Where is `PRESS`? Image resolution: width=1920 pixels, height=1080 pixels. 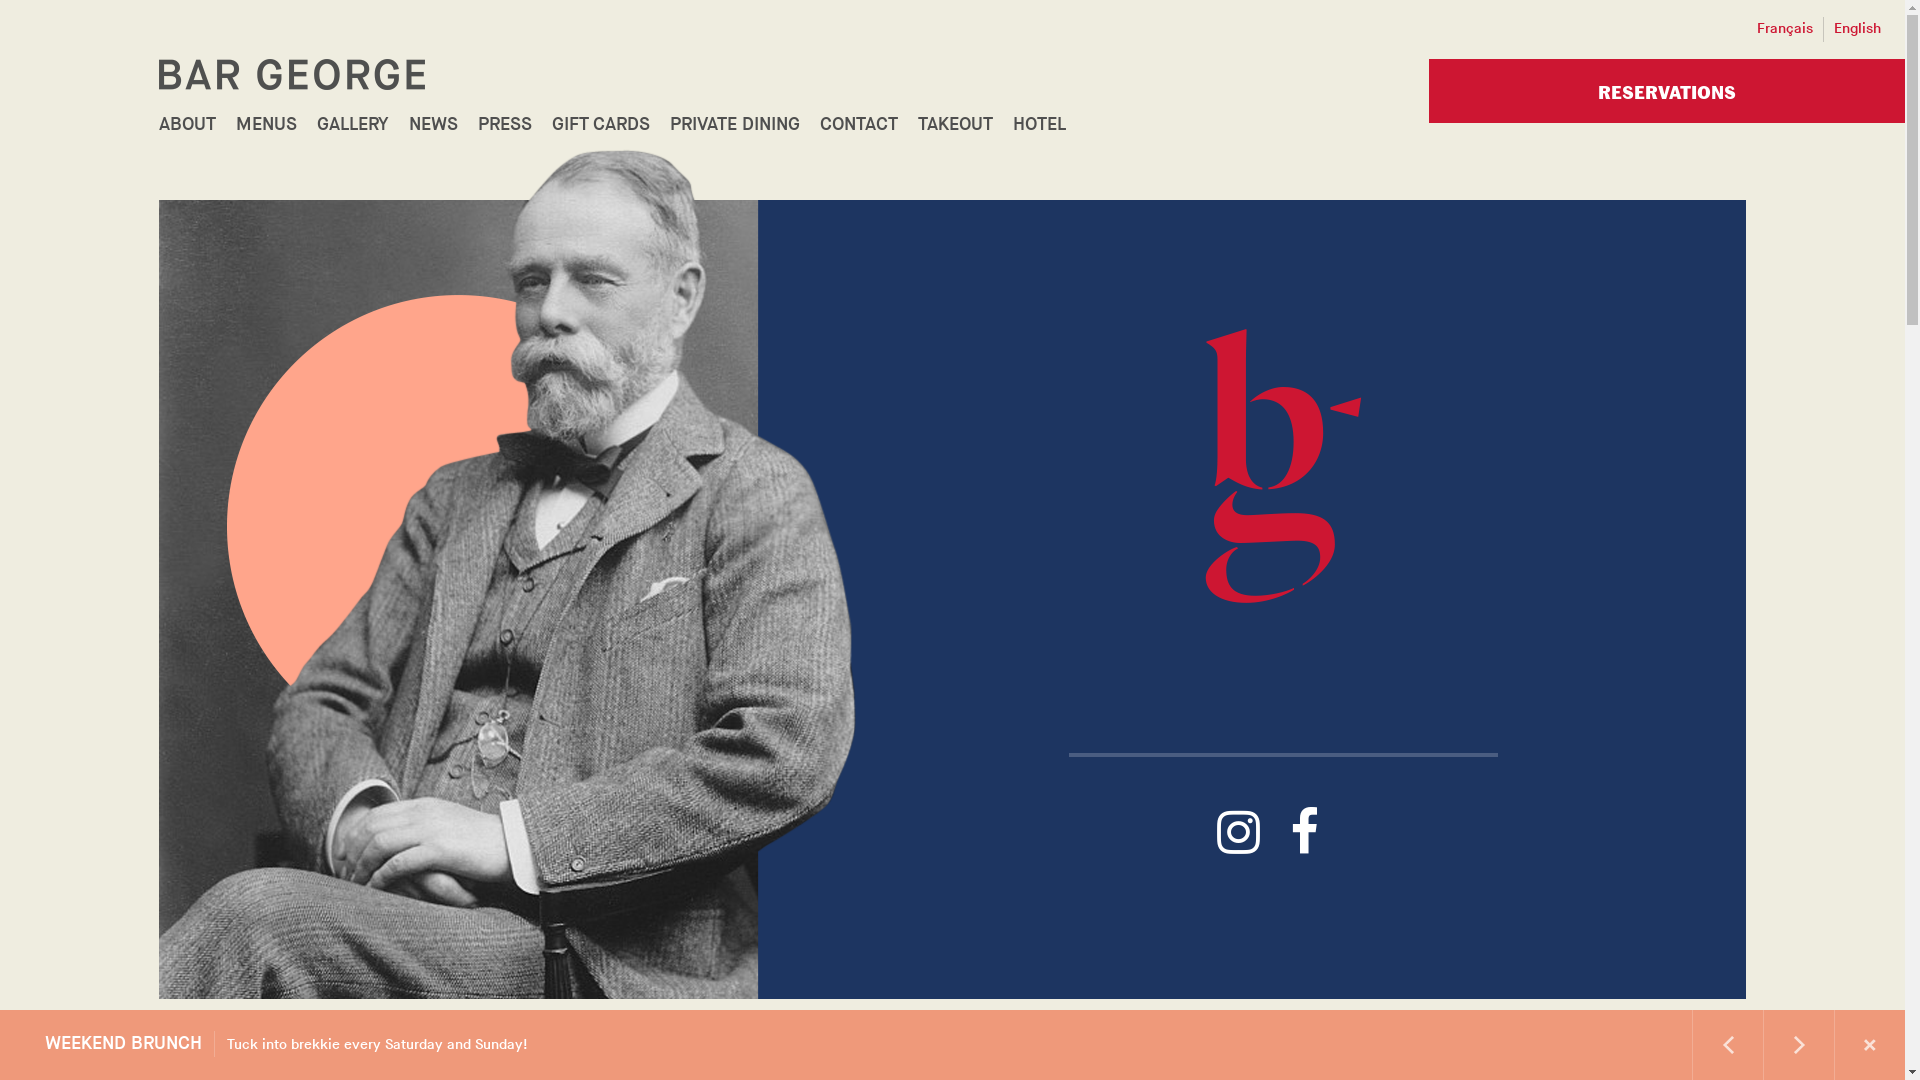 PRESS is located at coordinates (505, 125).